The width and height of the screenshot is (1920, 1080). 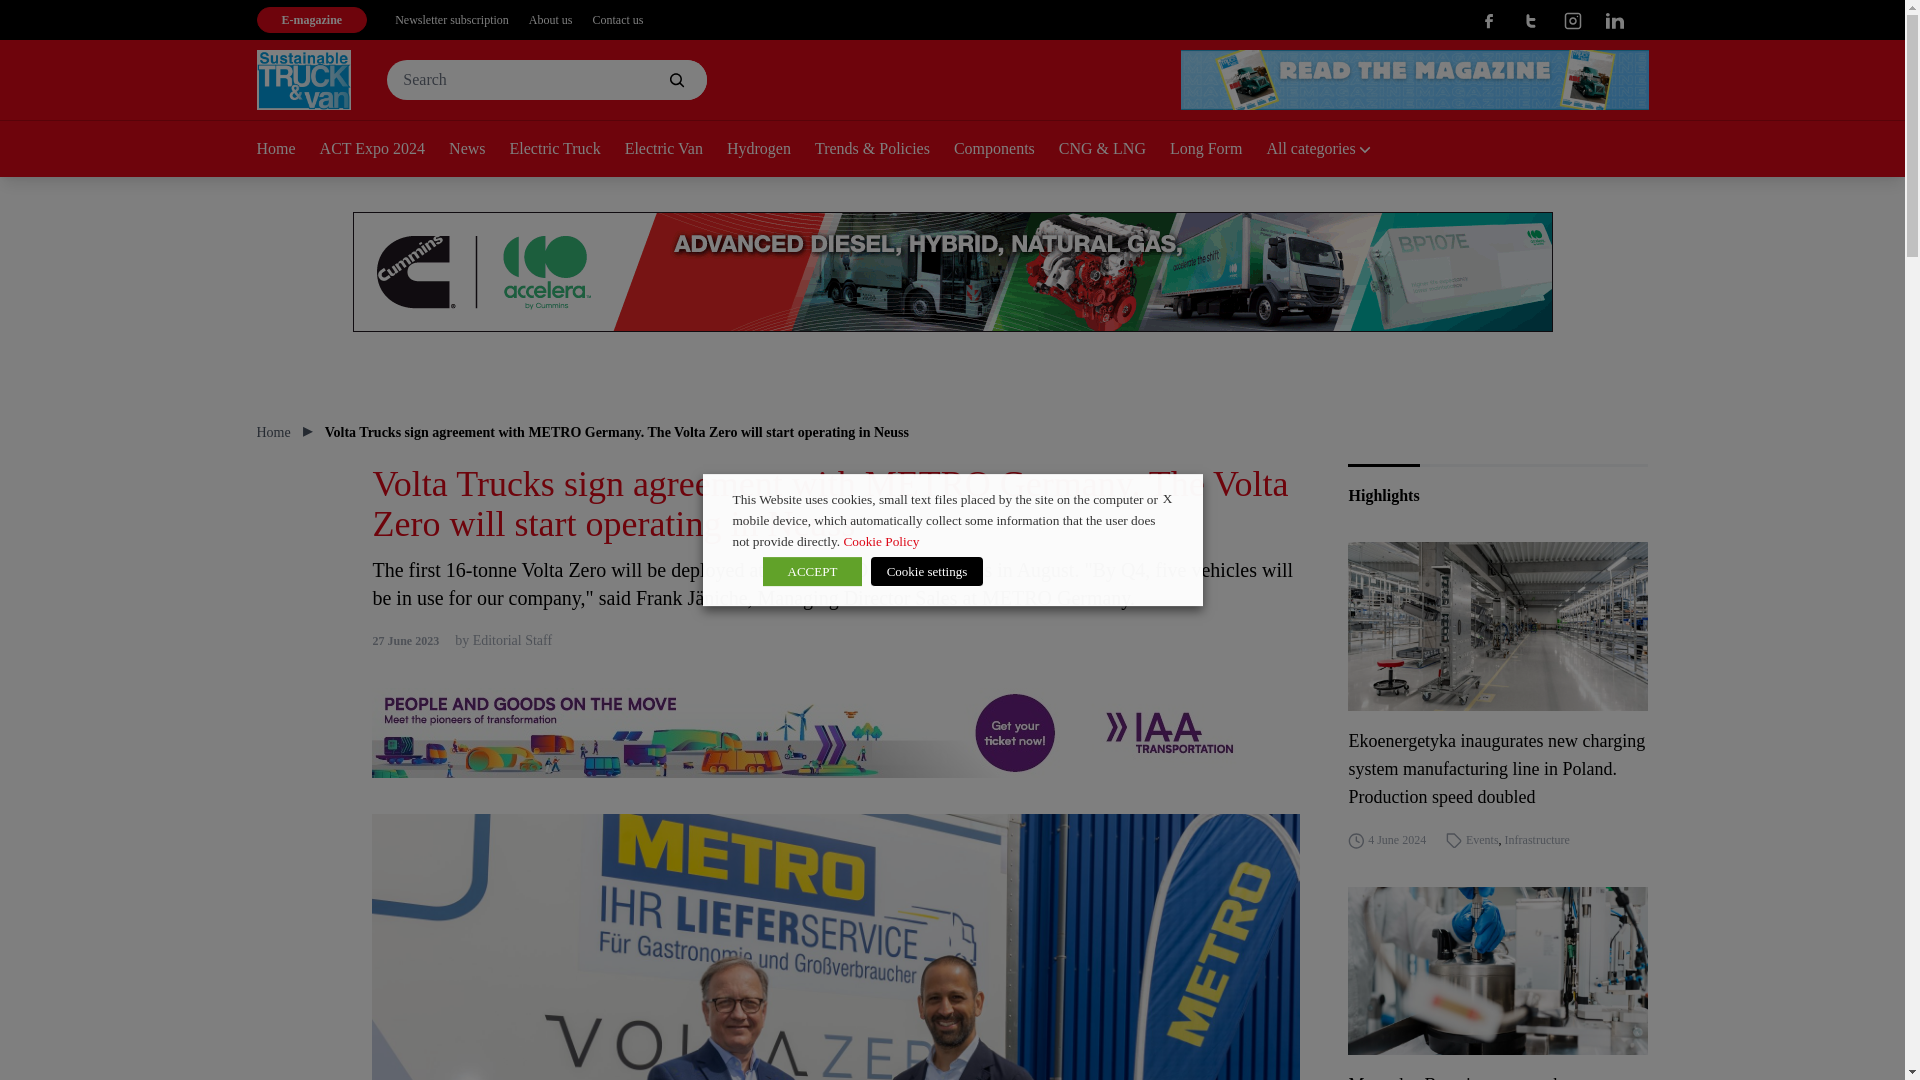 I want to click on Electric Truck, so click(x=568, y=150).